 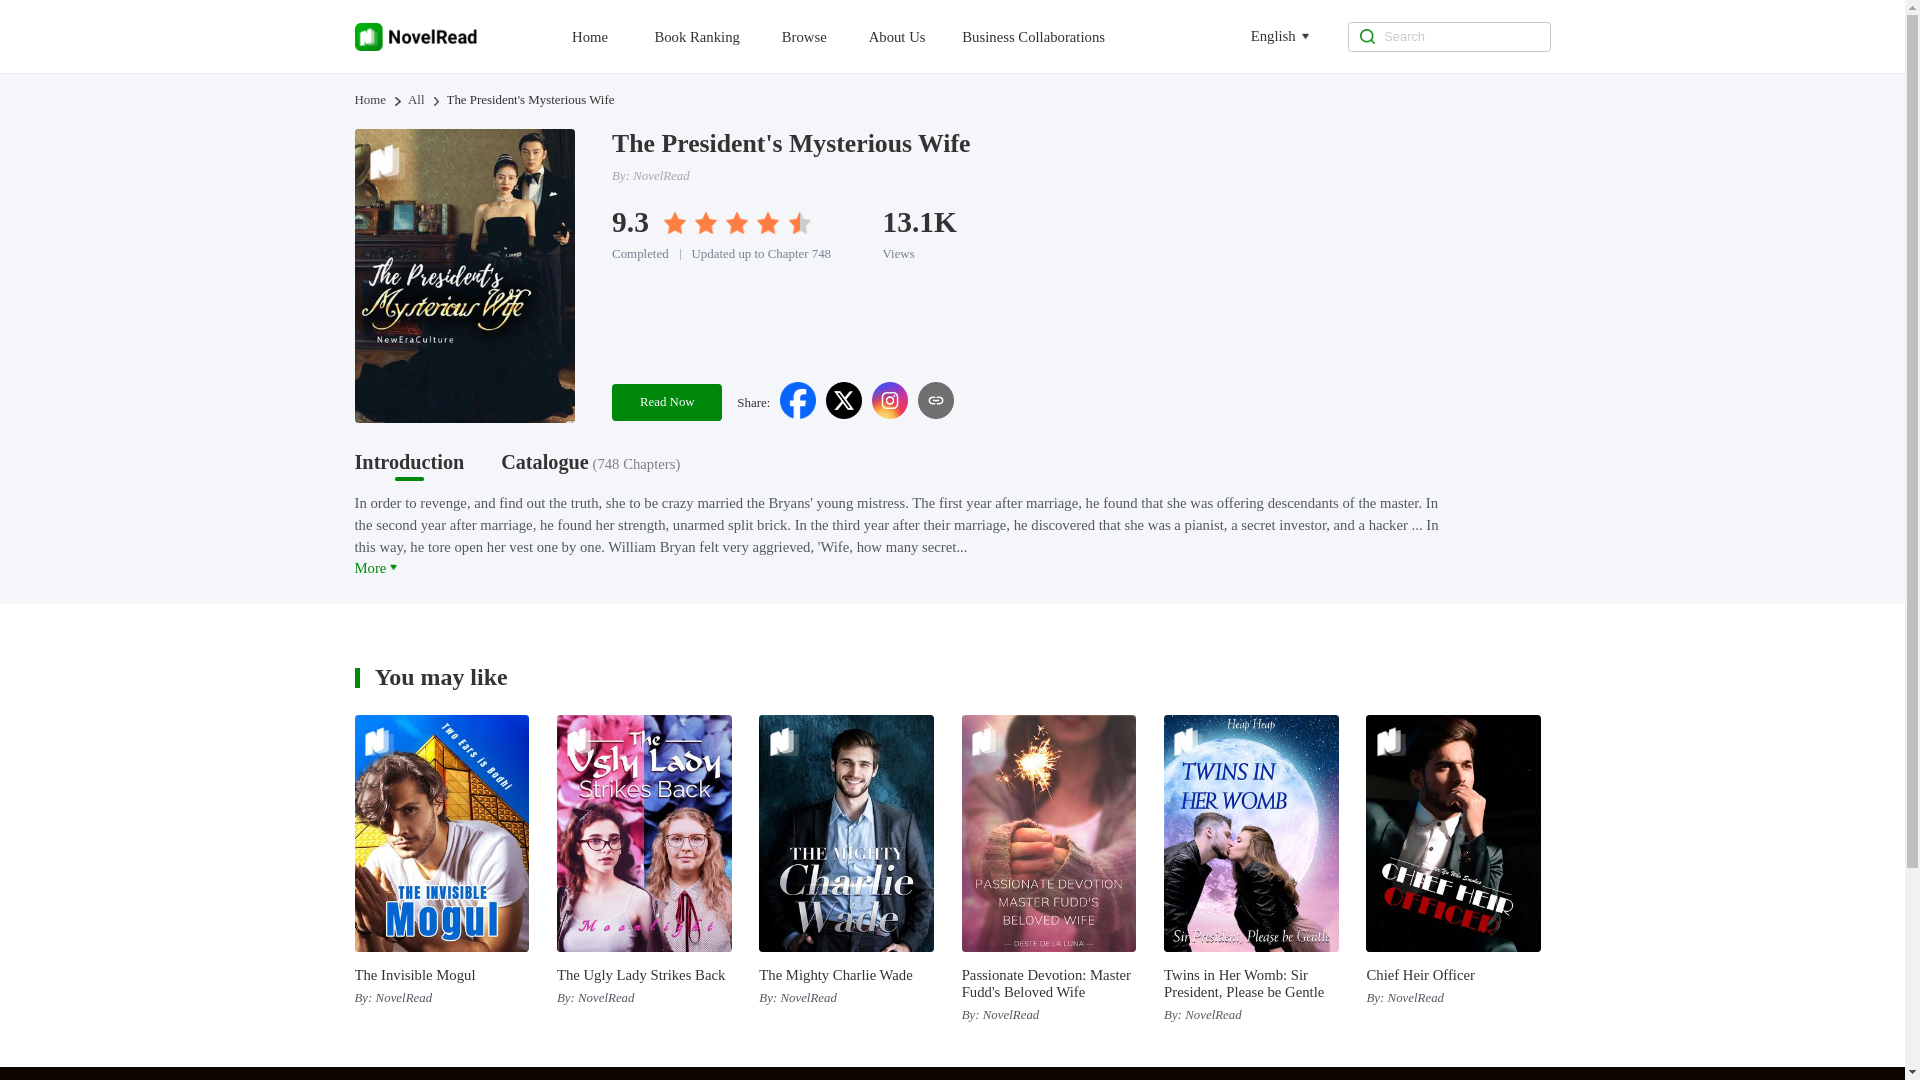 What do you see at coordinates (823, 36) in the screenshot?
I see `Browse` at bounding box center [823, 36].